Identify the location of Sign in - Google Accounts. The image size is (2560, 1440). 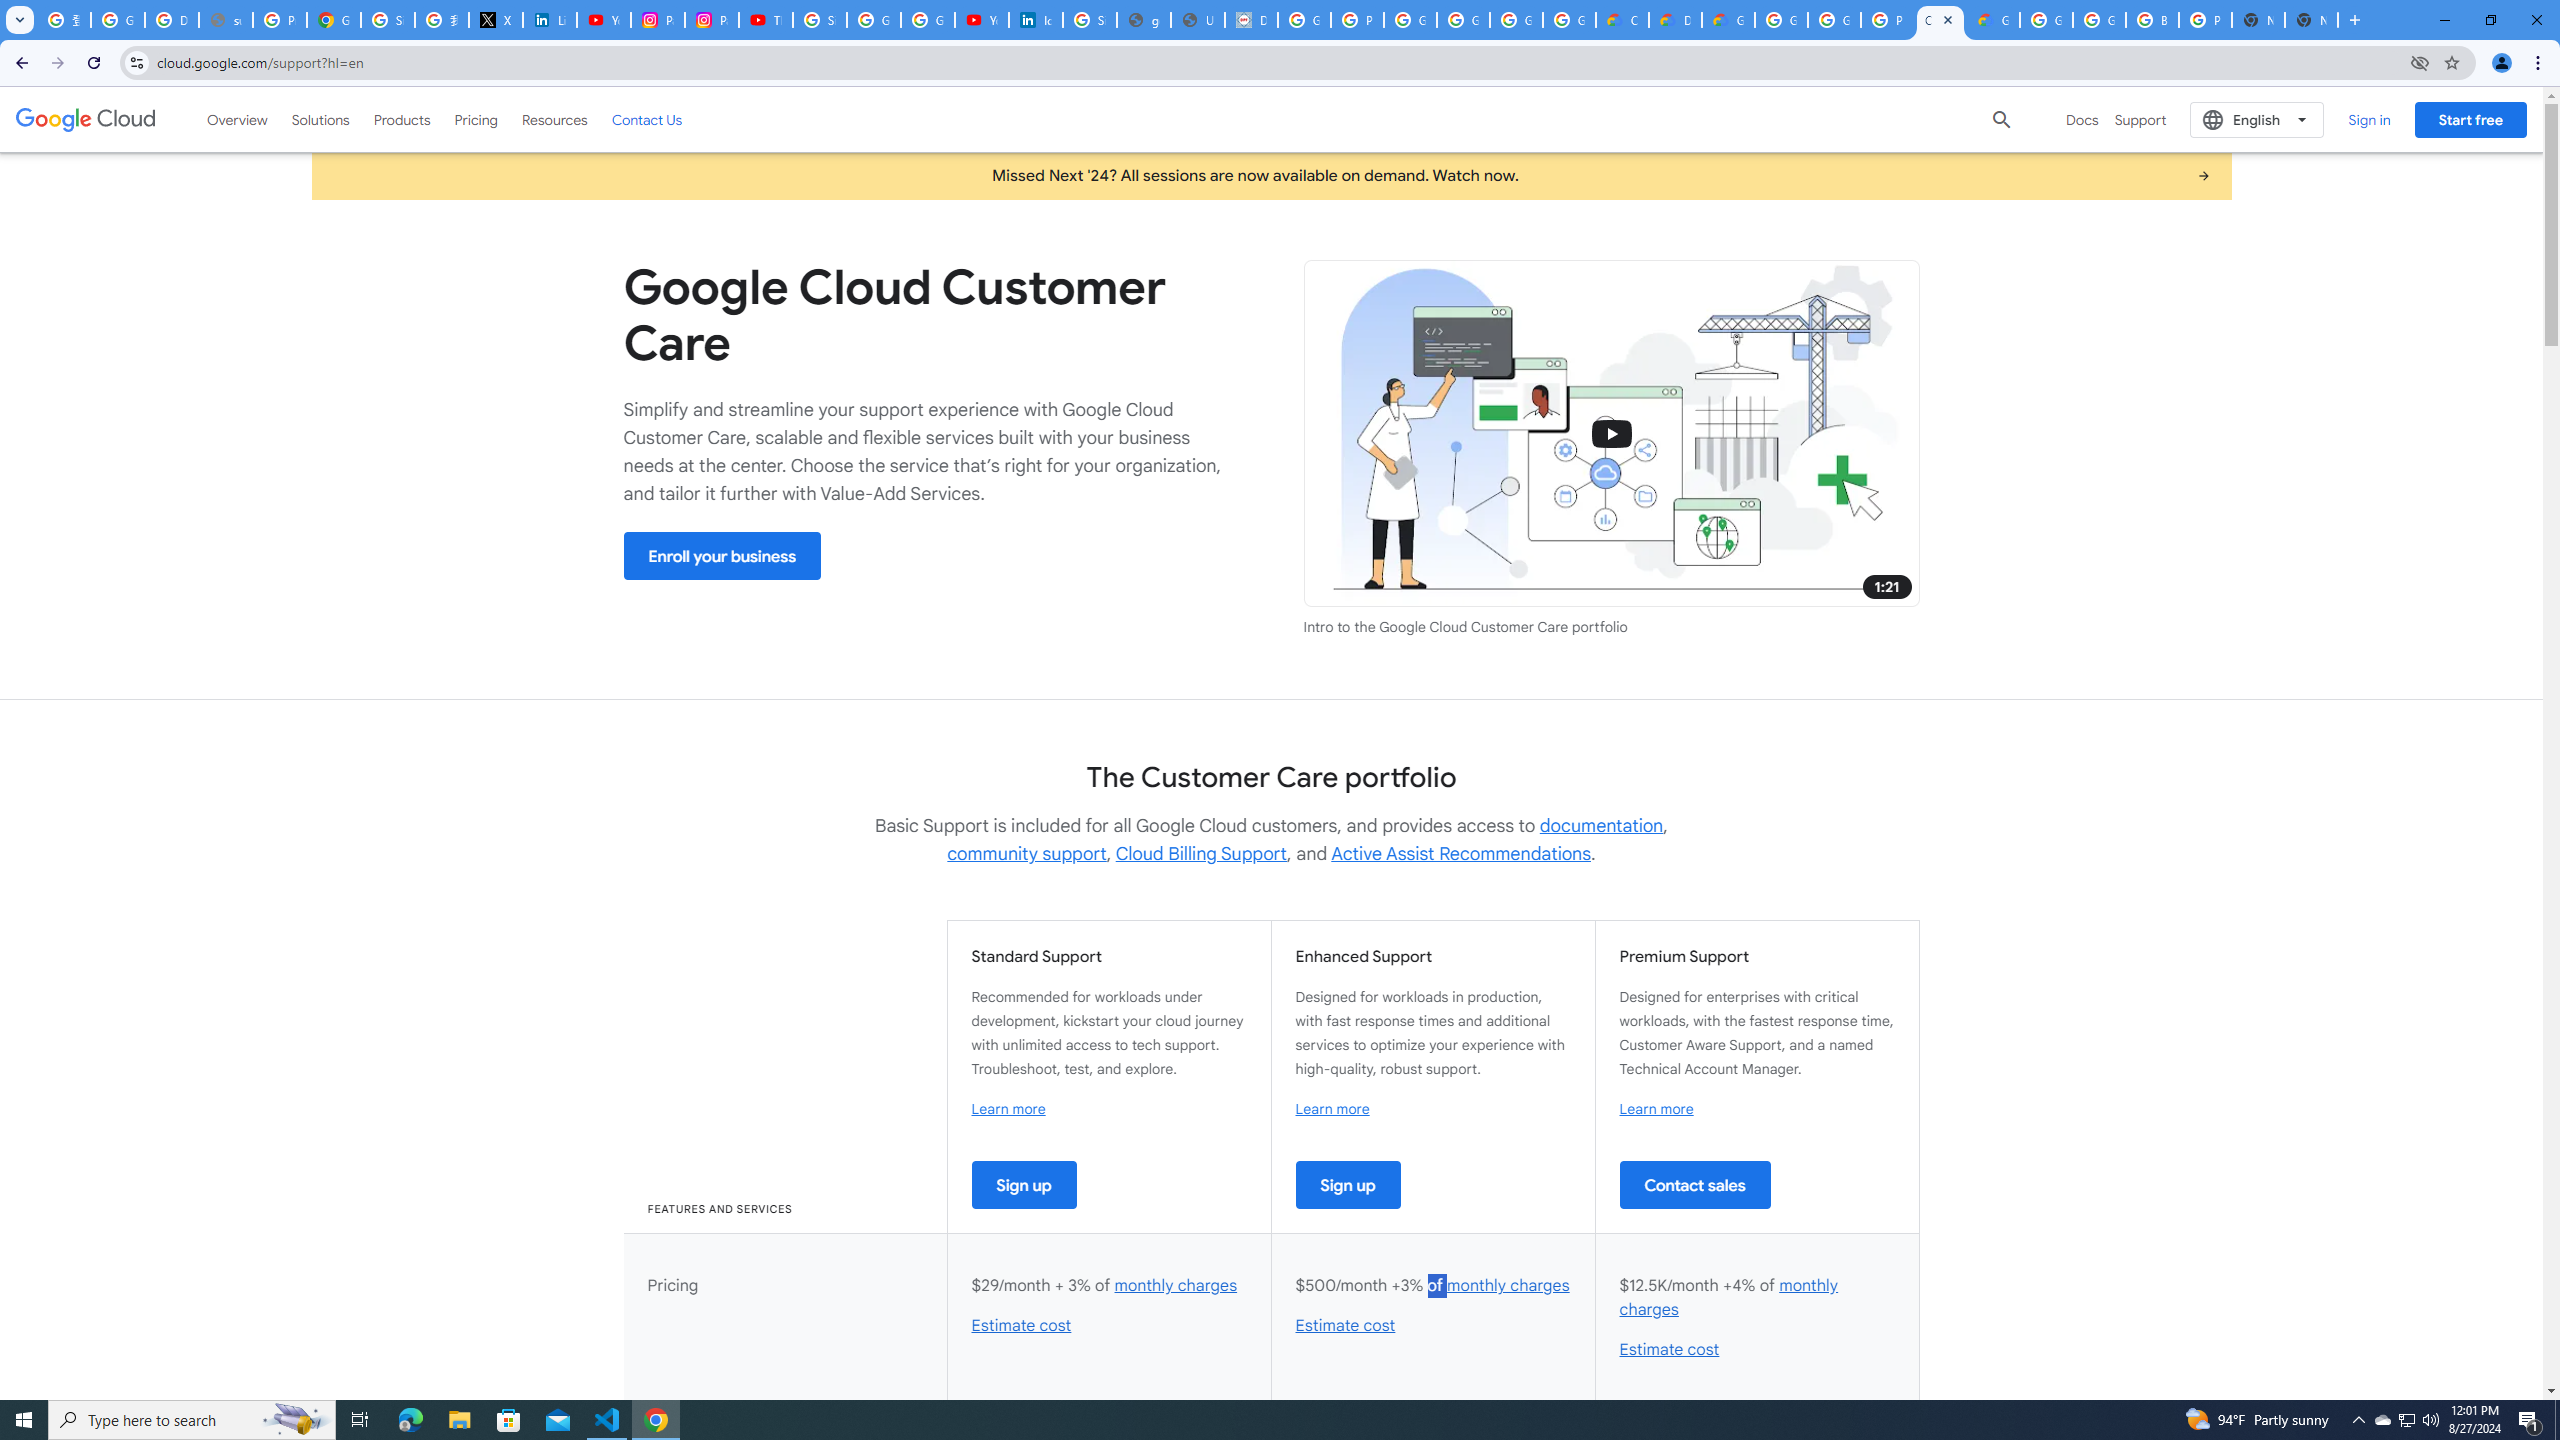
(819, 20).